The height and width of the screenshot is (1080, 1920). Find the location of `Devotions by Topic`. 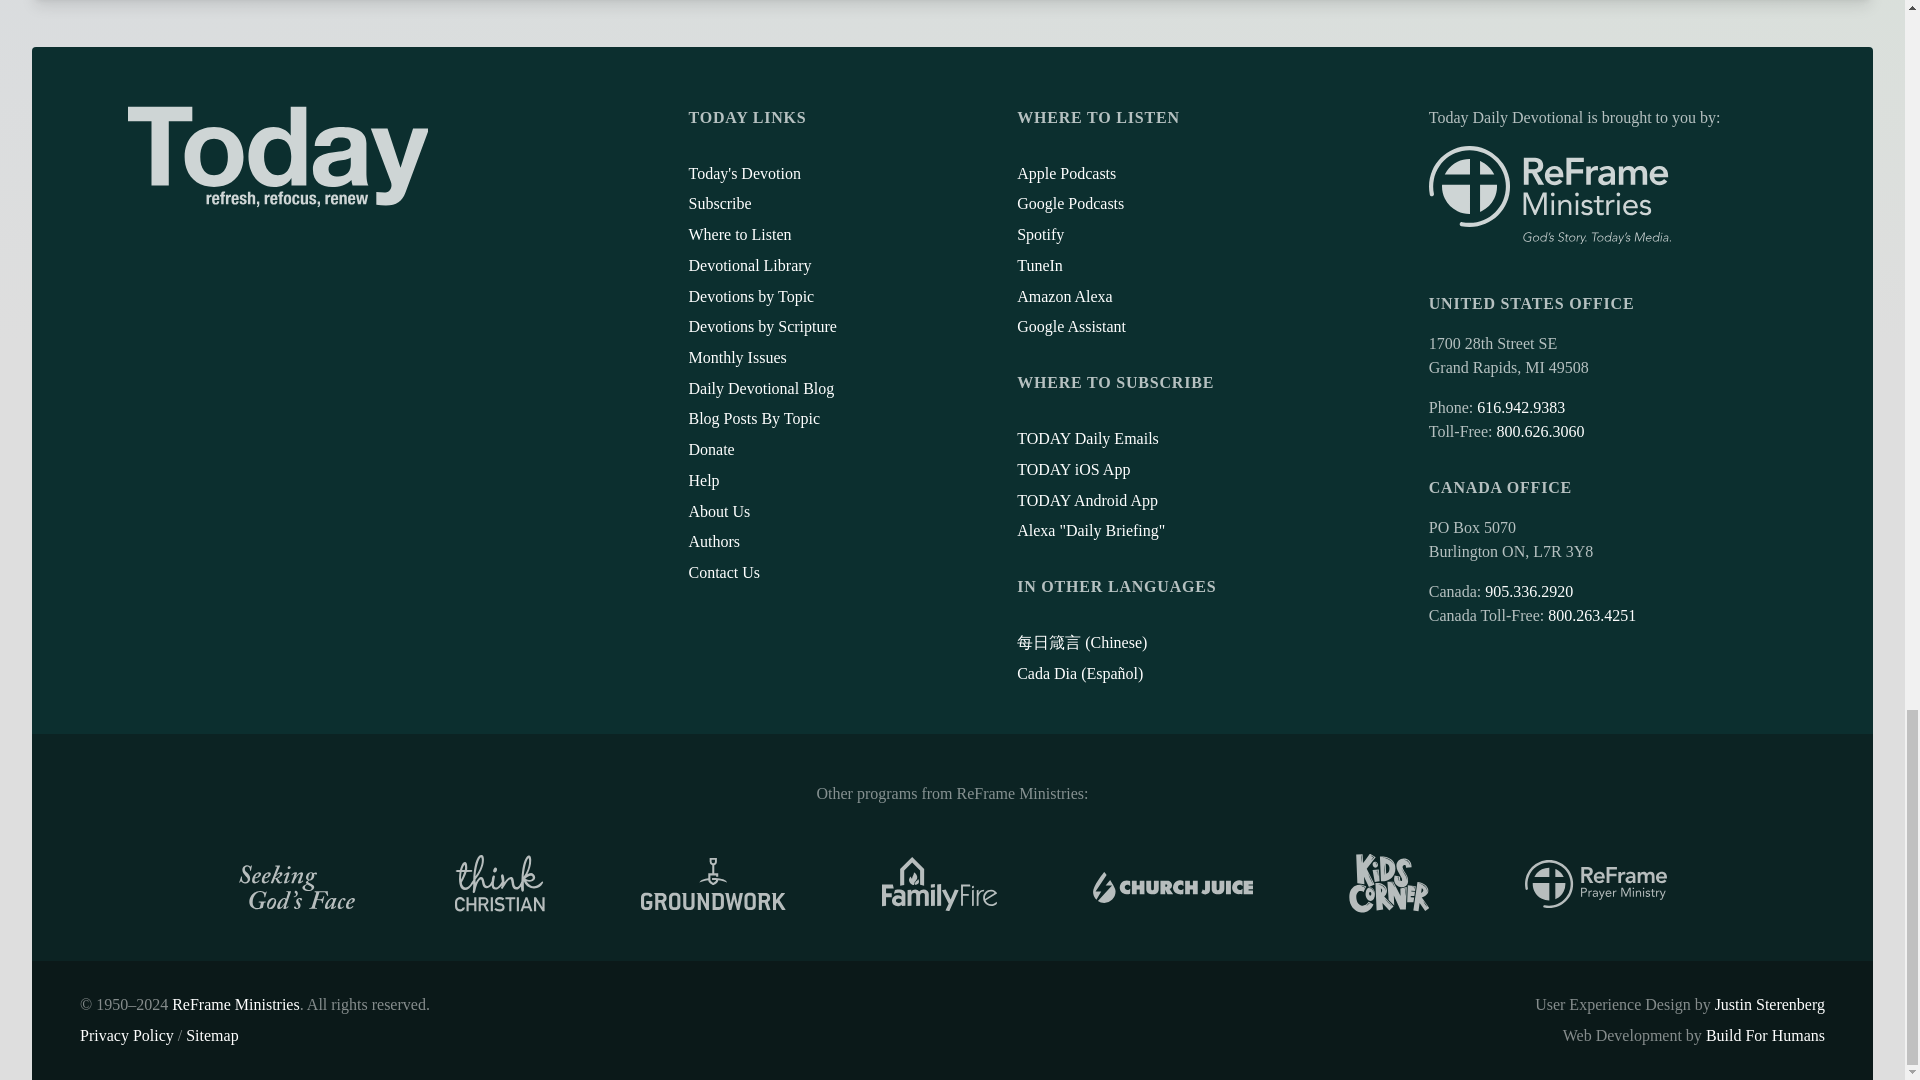

Devotions by Topic is located at coordinates (750, 296).